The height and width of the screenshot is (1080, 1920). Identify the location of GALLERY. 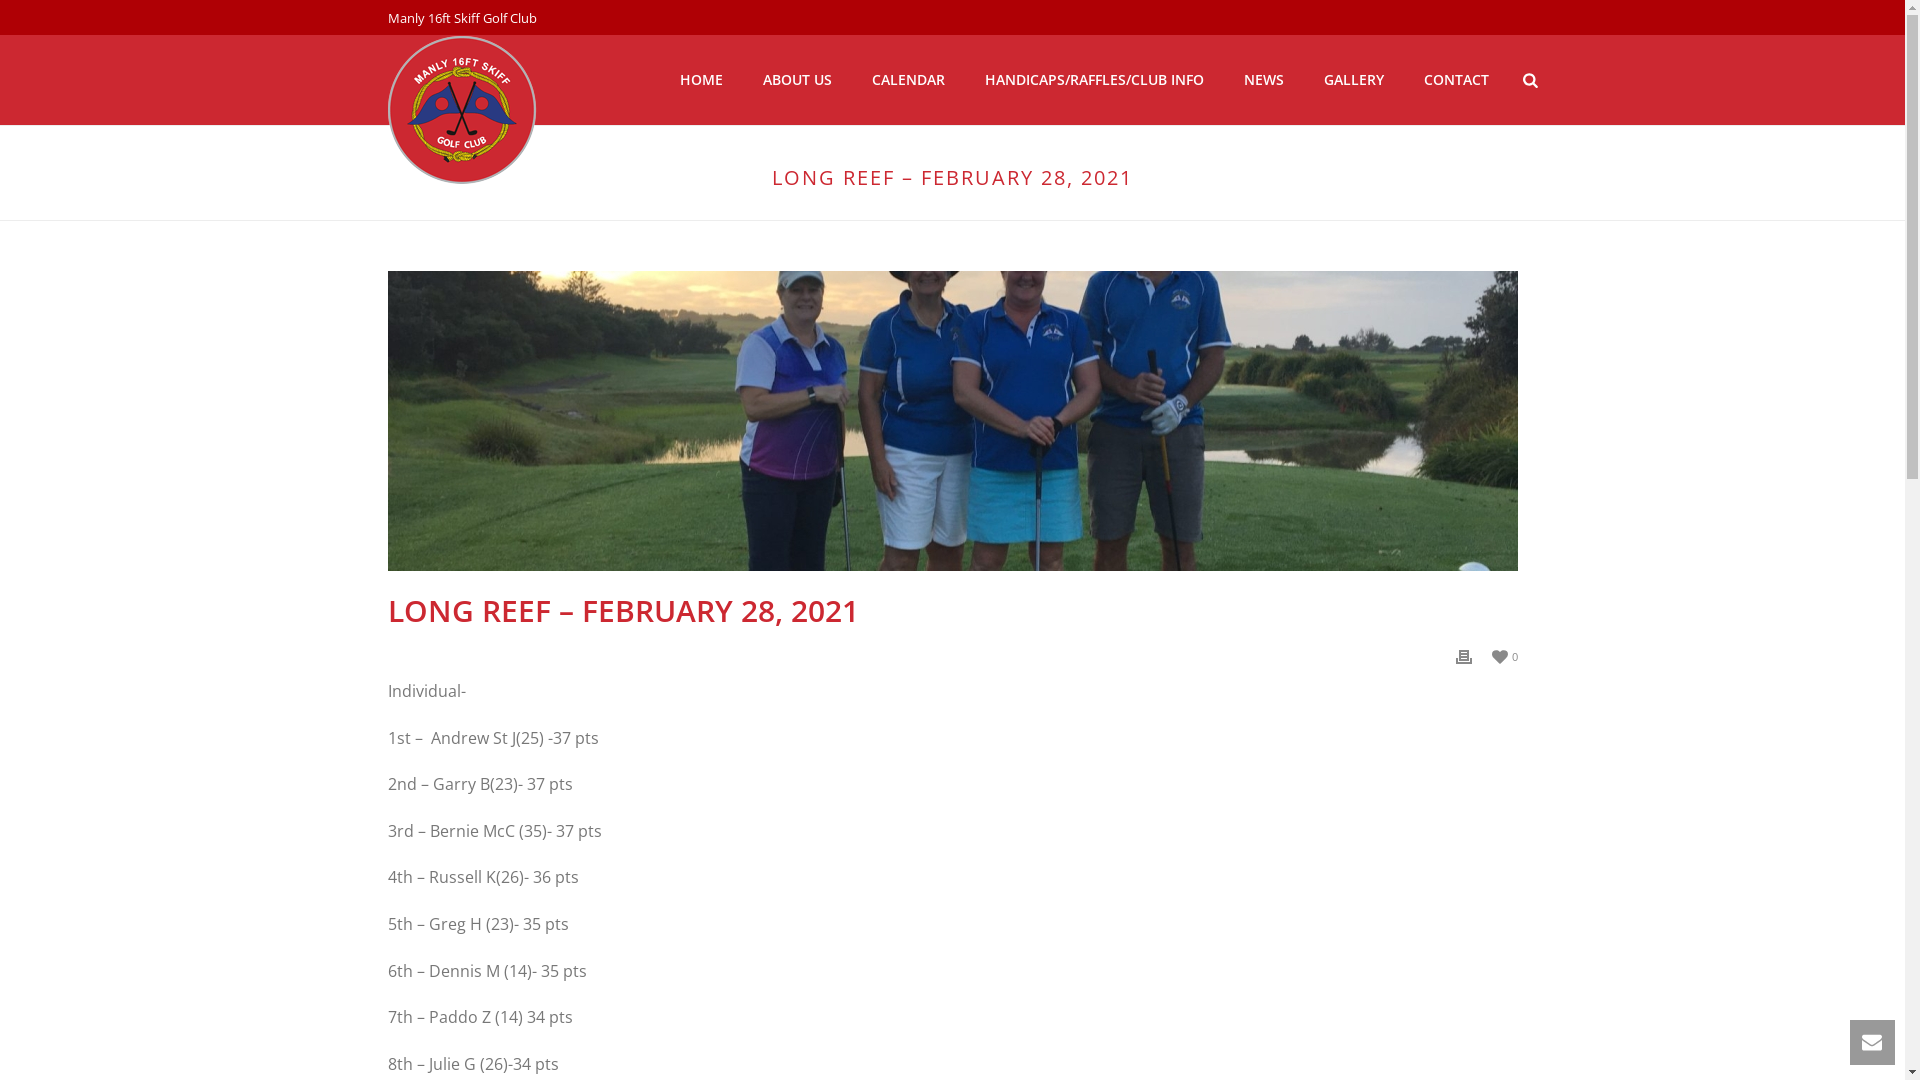
(1354, 80).